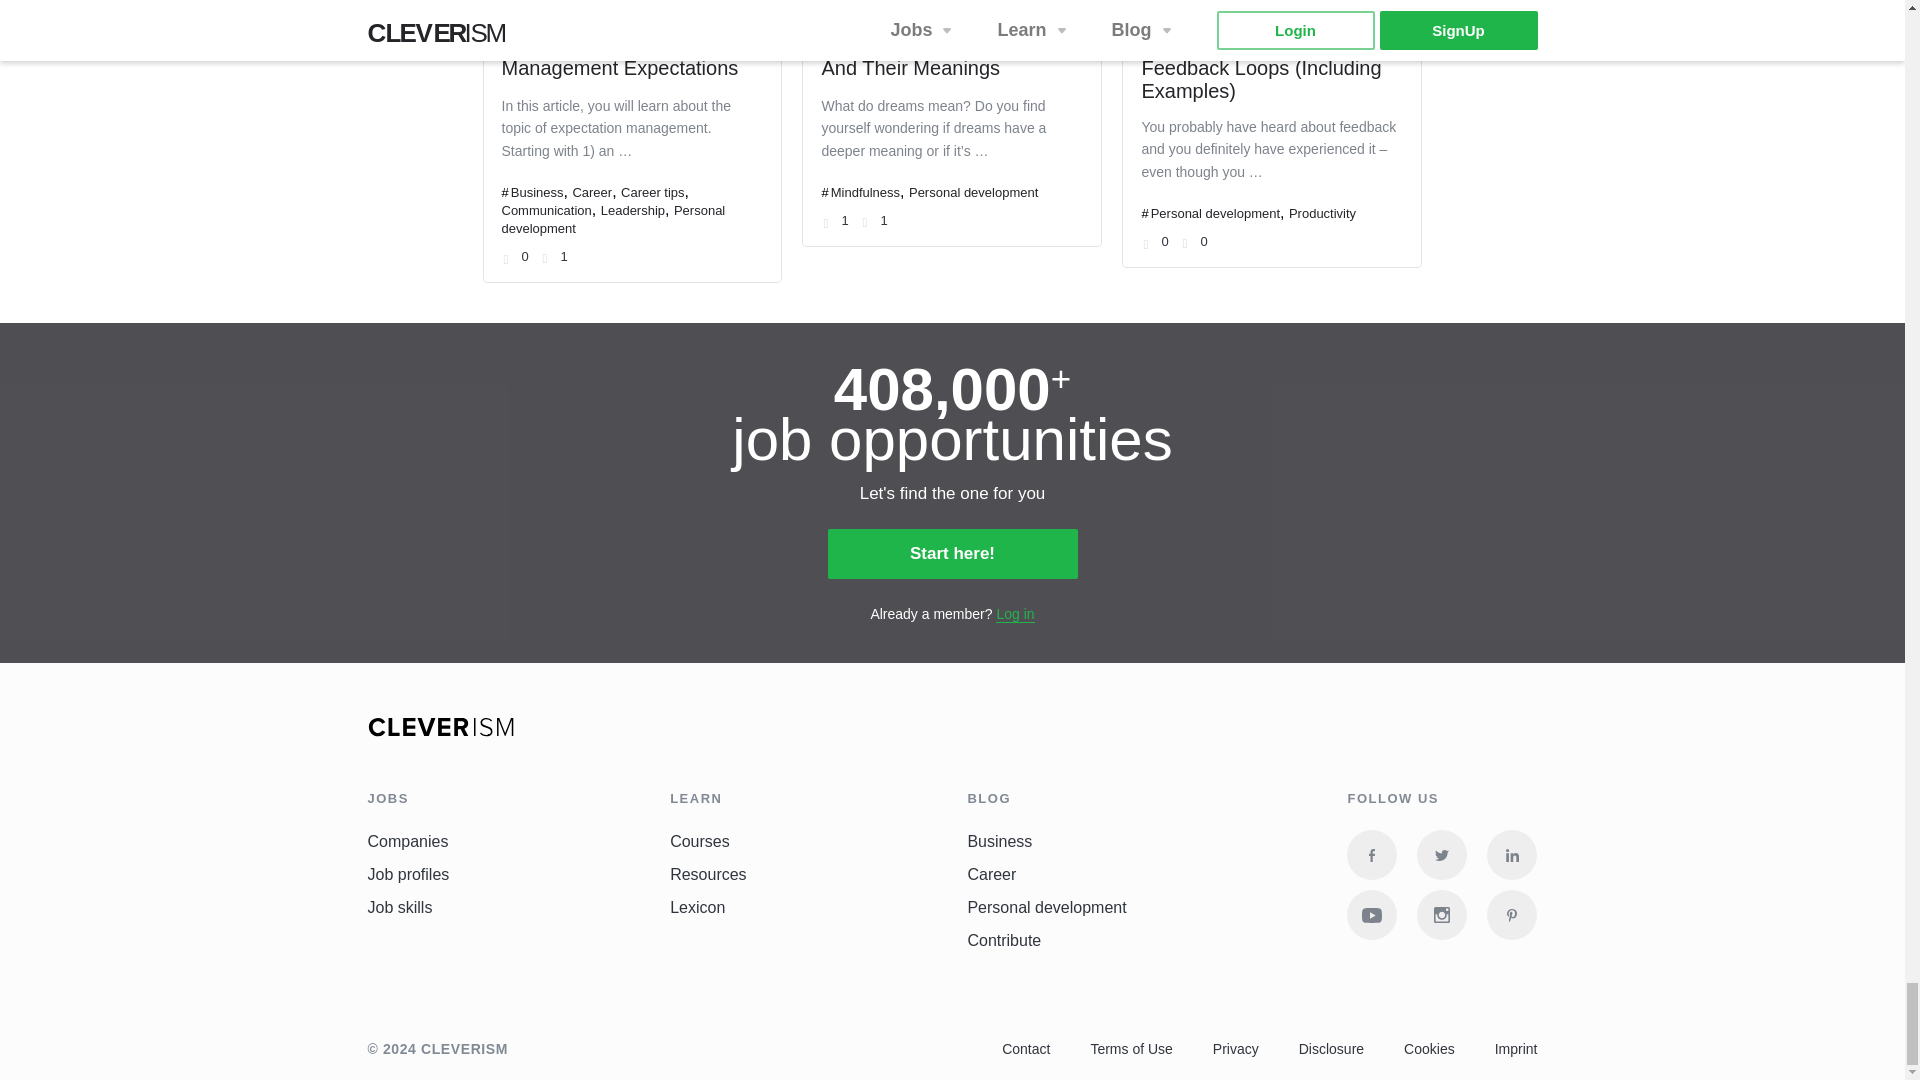  What do you see at coordinates (620, 56) in the screenshot?
I see `Ways to Effectively Set Management Expectations` at bounding box center [620, 56].